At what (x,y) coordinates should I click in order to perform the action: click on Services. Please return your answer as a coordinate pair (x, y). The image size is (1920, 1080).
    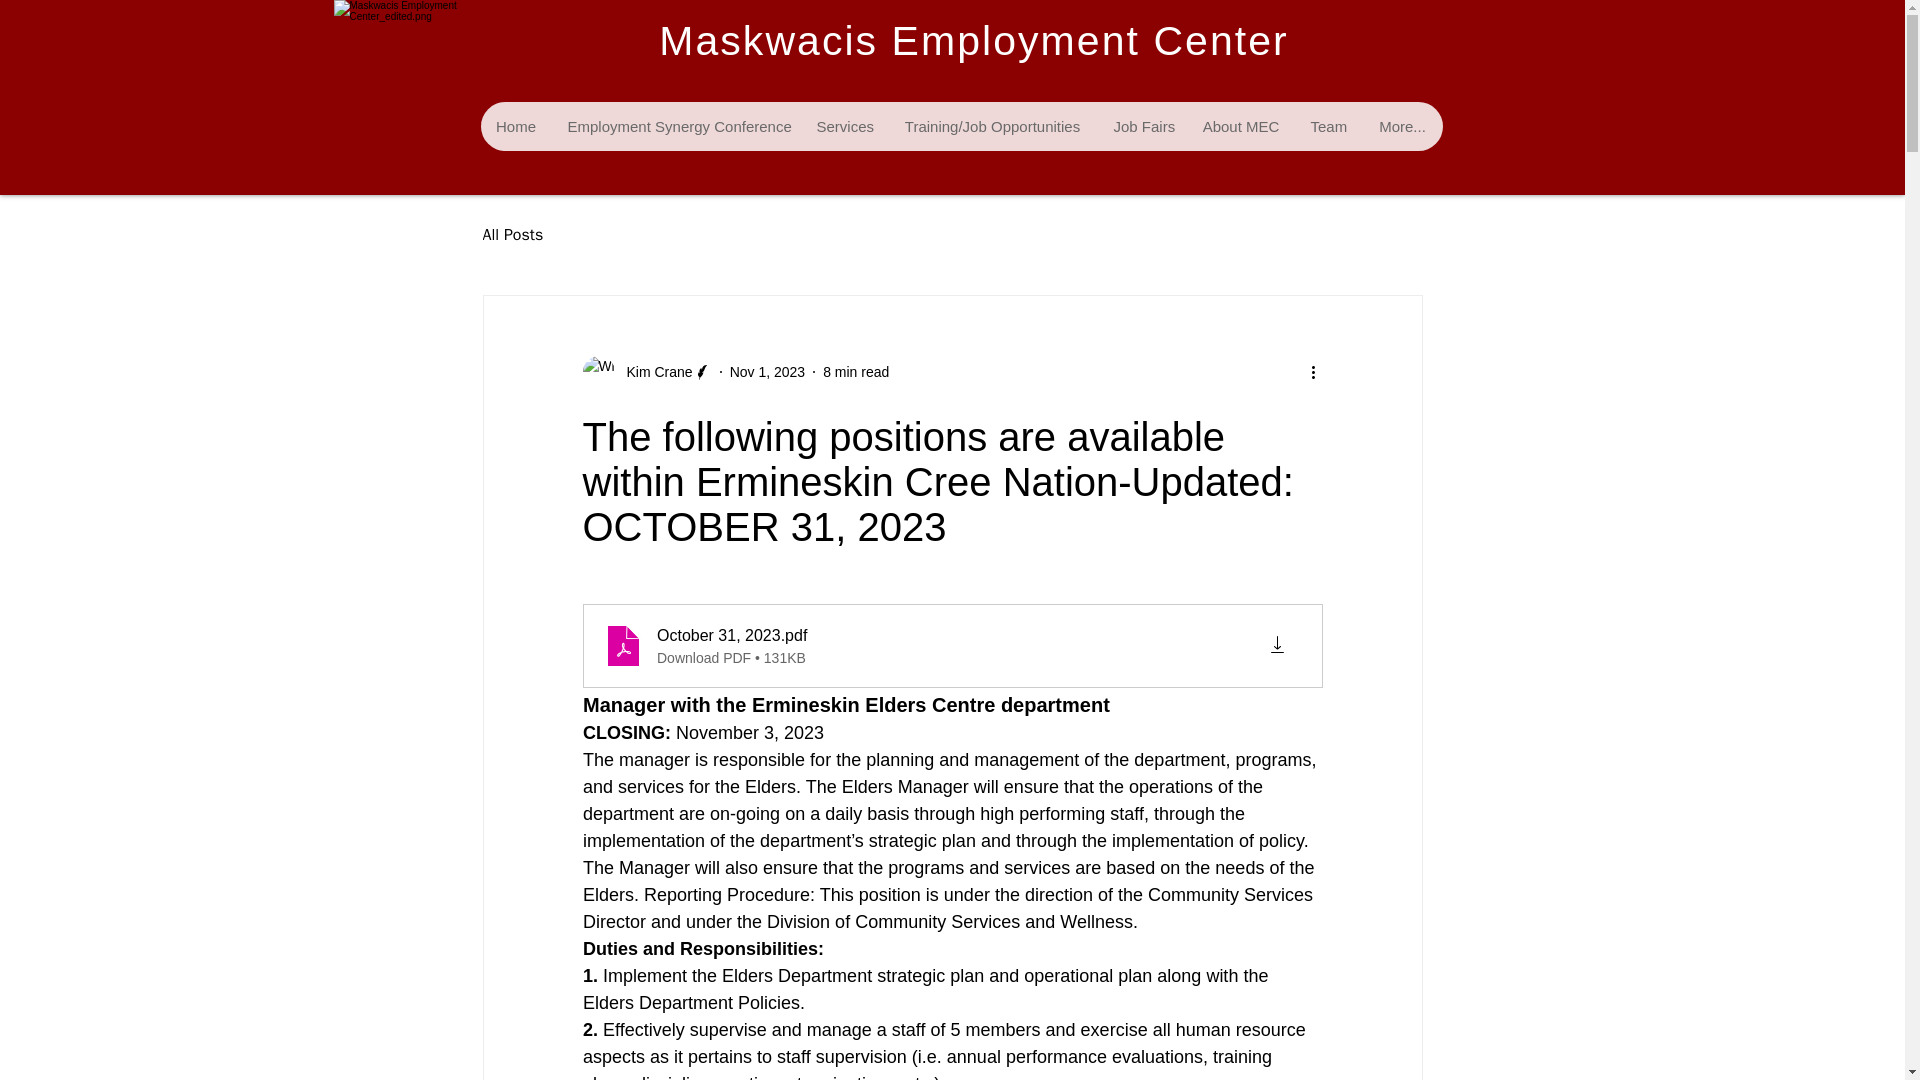
    Looking at the image, I should click on (842, 126).